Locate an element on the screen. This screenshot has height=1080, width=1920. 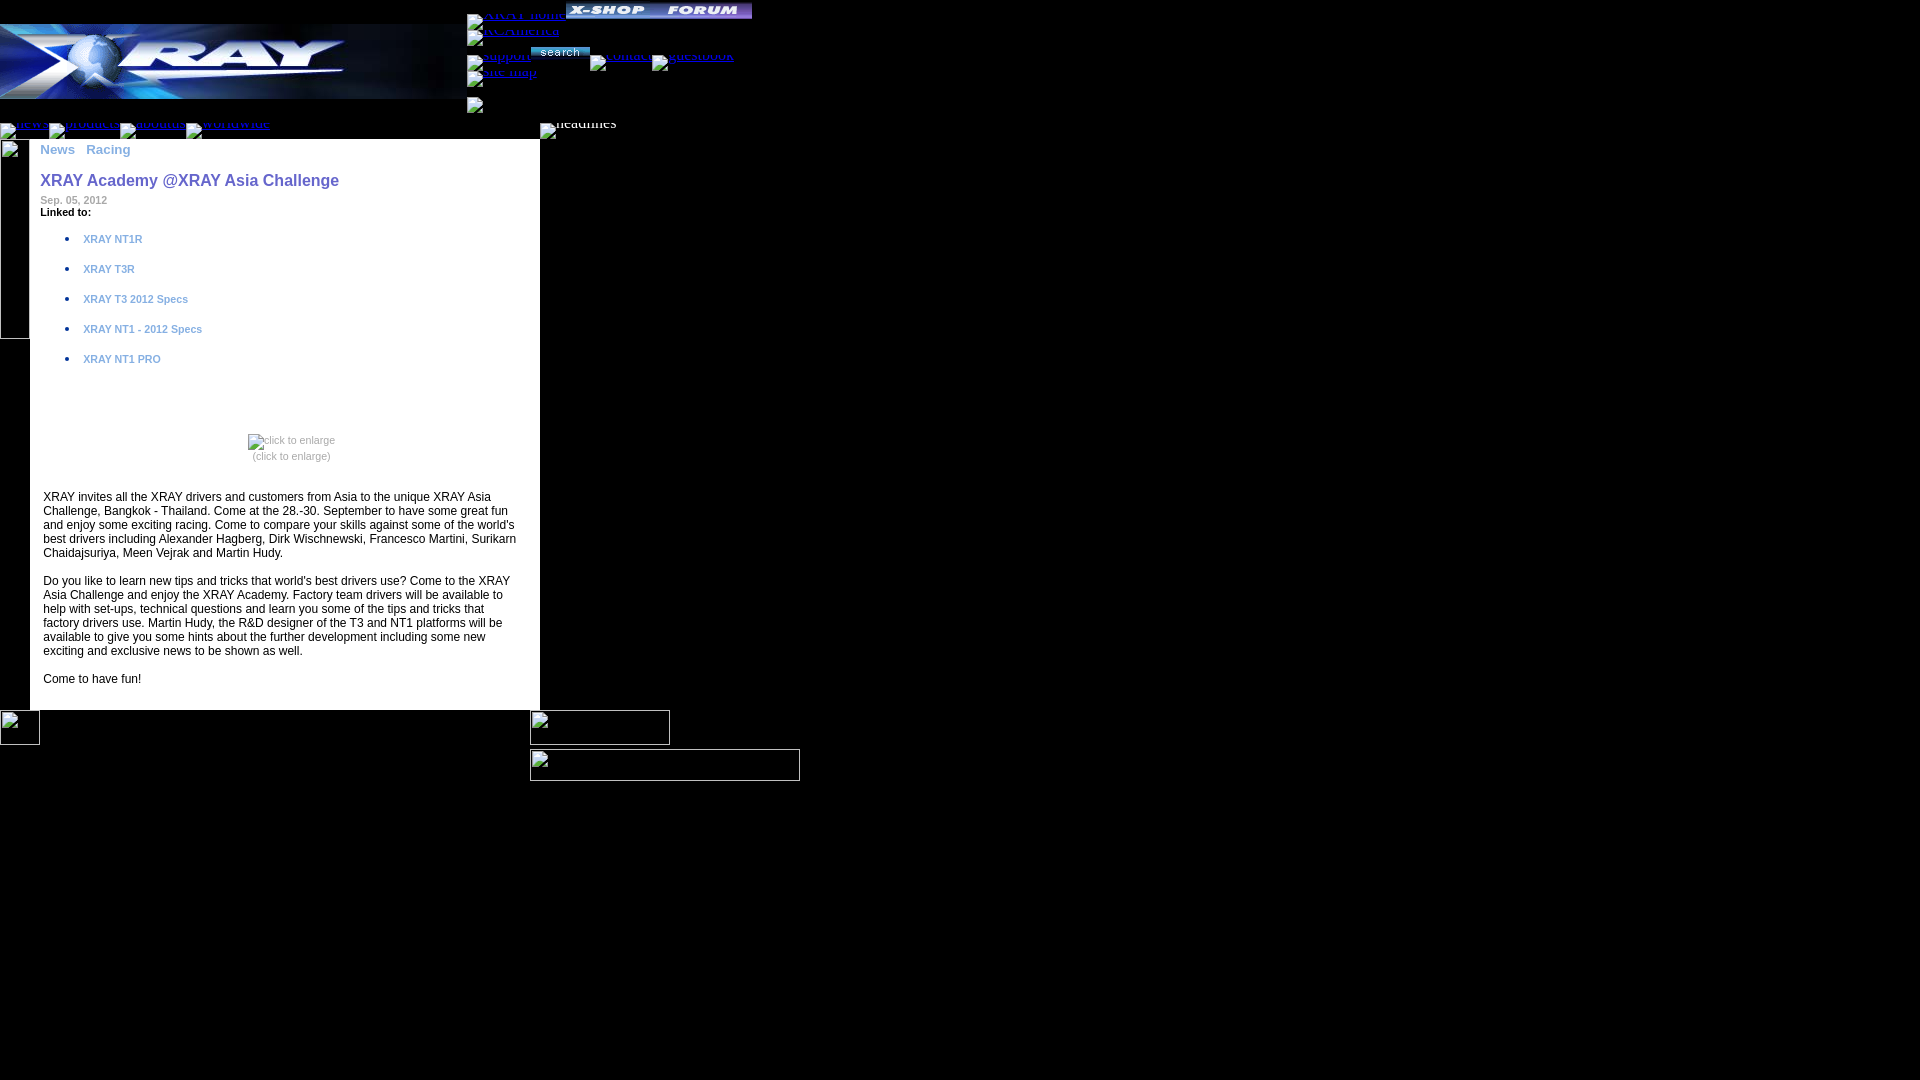
Racing is located at coordinates (108, 148).